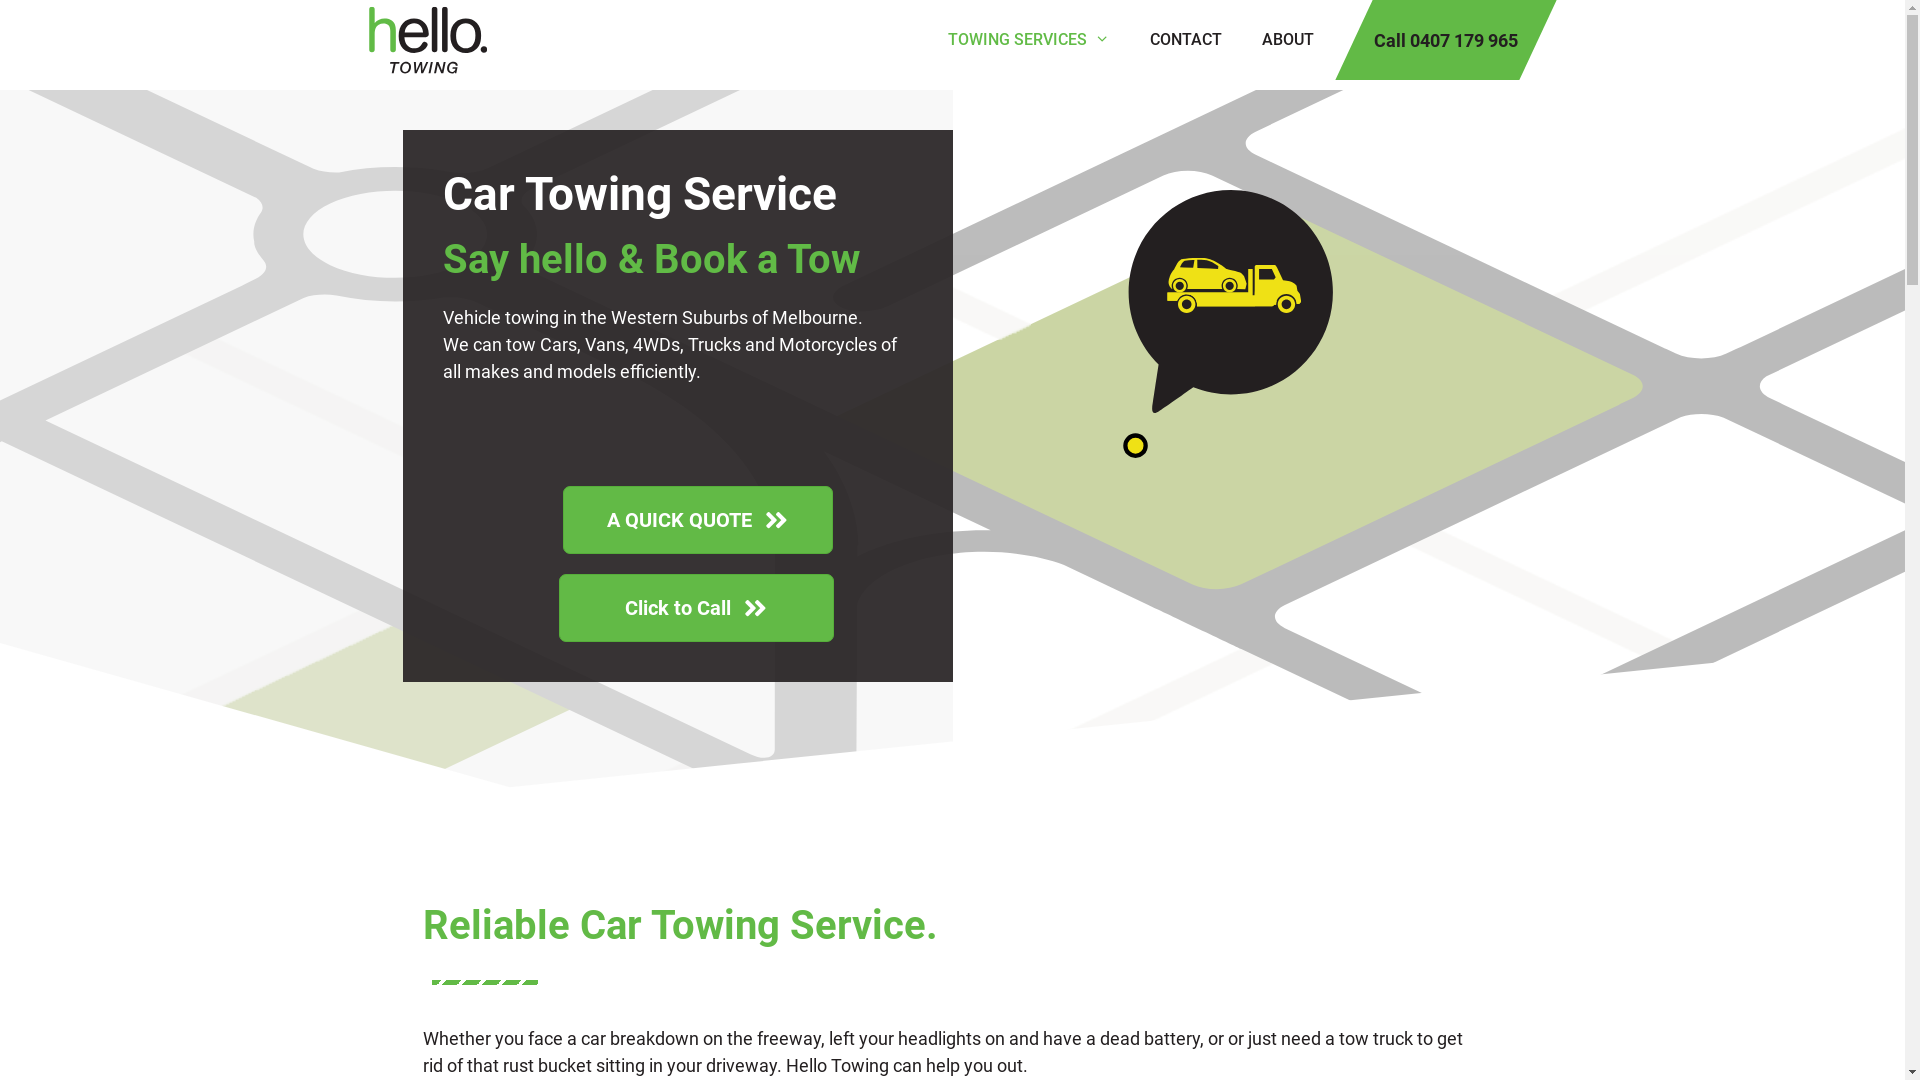 This screenshot has width=1920, height=1080. What do you see at coordinates (1186, 40) in the screenshot?
I see `CONTACT` at bounding box center [1186, 40].